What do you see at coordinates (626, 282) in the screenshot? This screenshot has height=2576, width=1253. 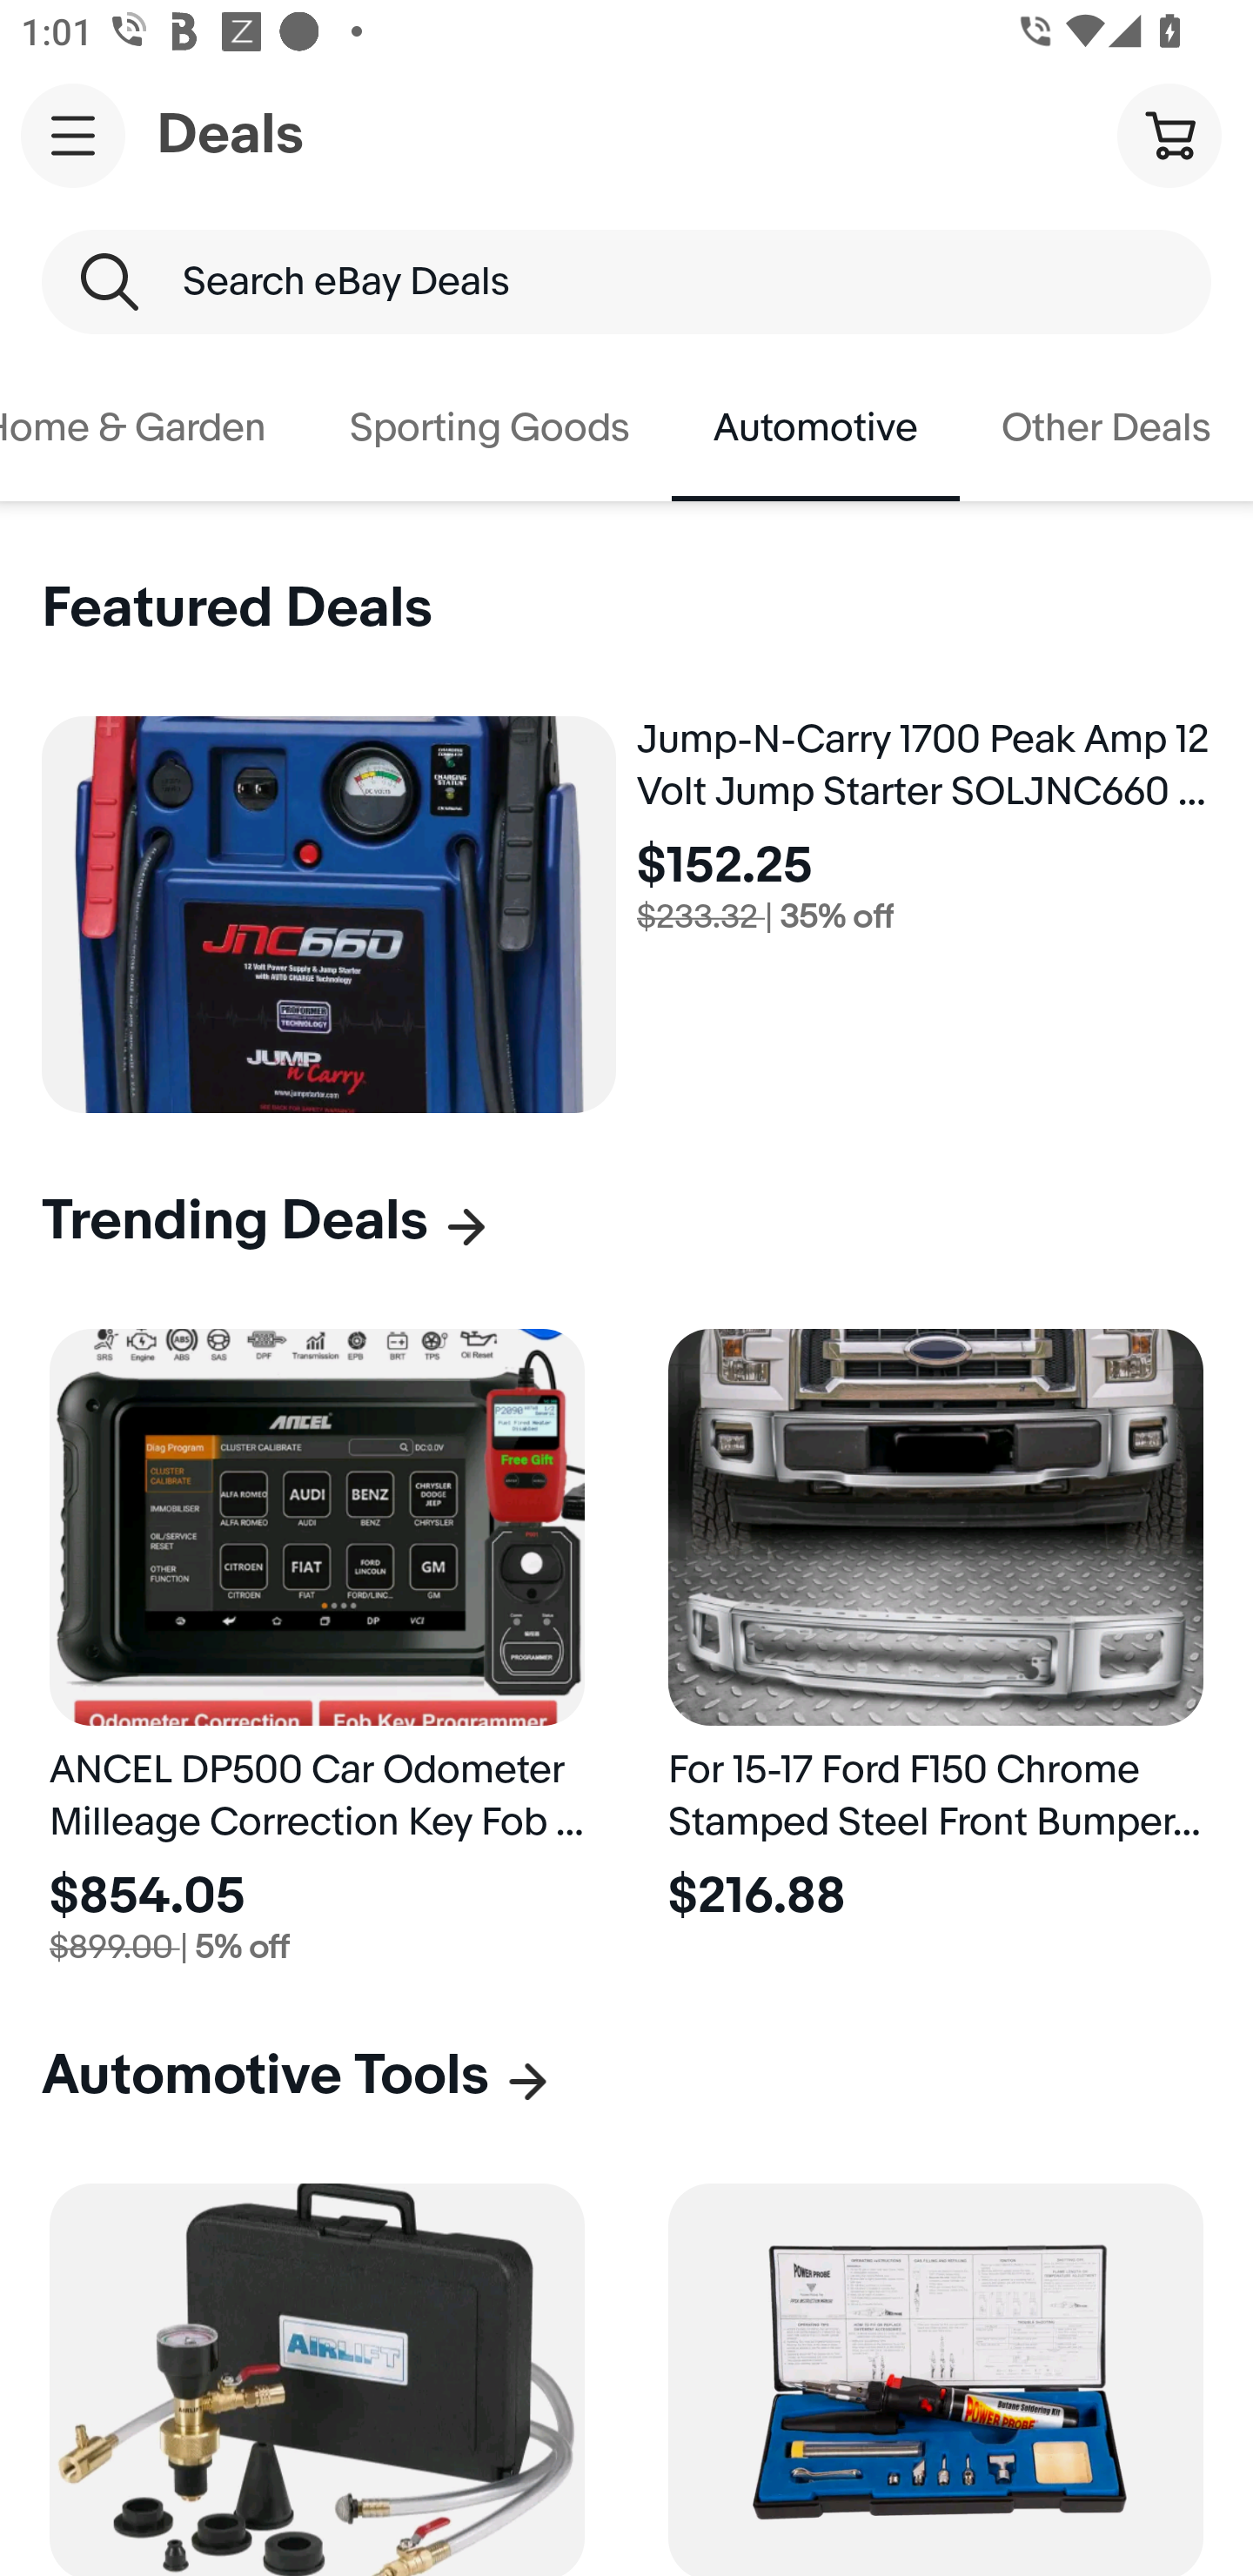 I see `Search eBay Deals Search Keyword Search eBay Deals` at bounding box center [626, 282].